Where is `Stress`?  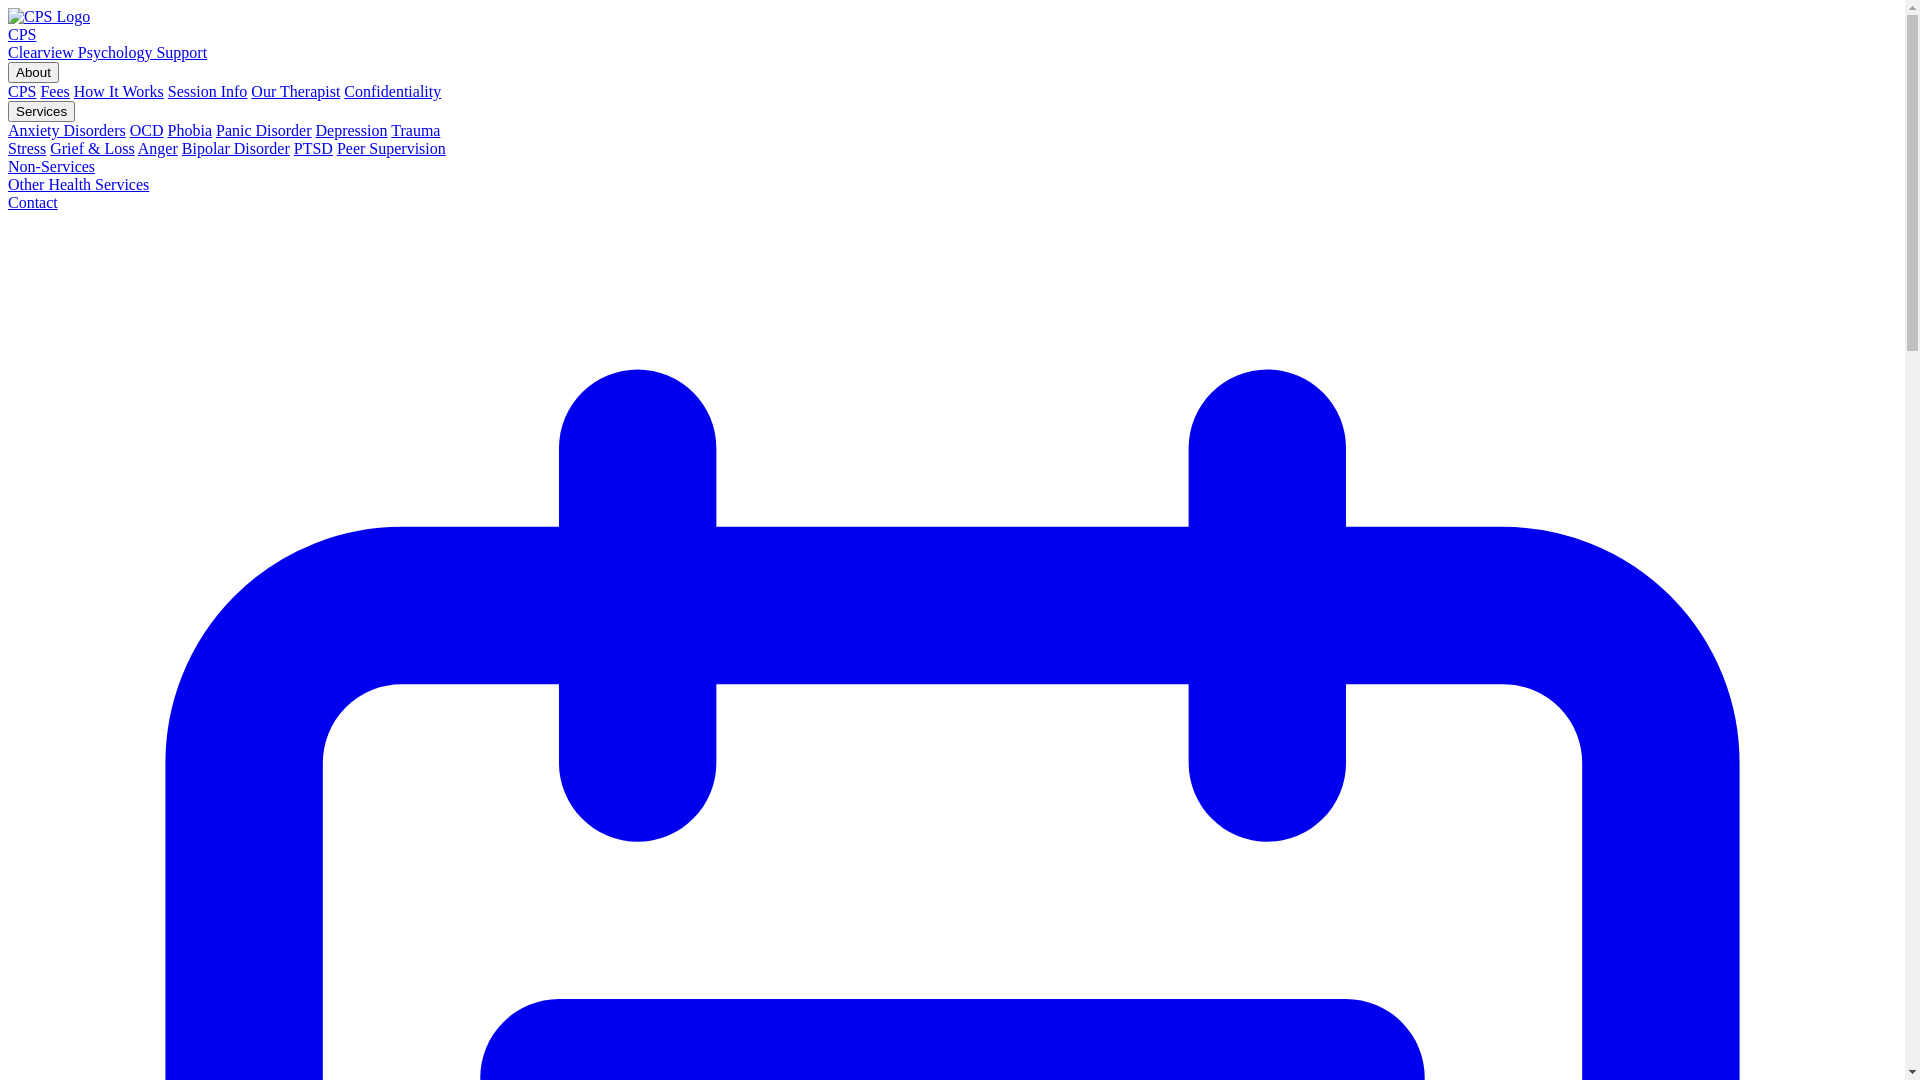 Stress is located at coordinates (27, 148).